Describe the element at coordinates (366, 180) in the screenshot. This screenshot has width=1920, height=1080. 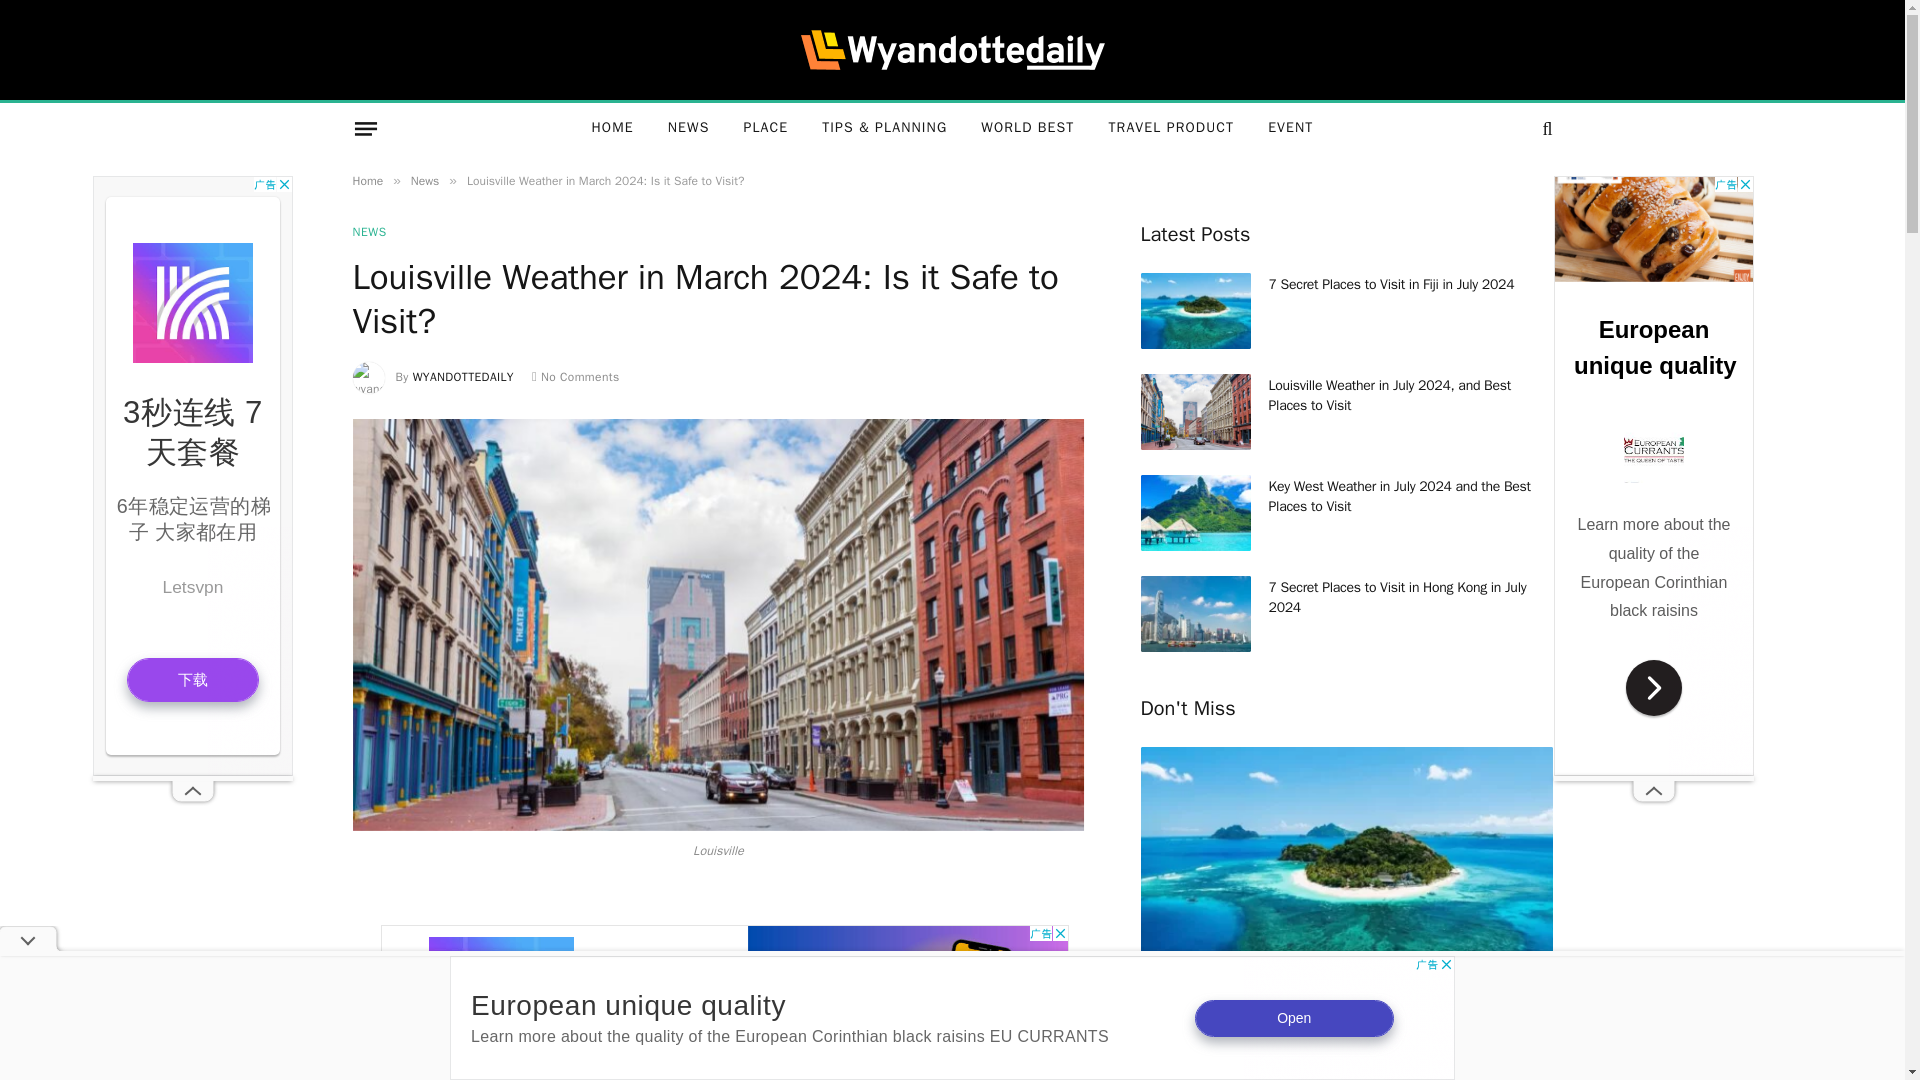
I see `Home` at that location.